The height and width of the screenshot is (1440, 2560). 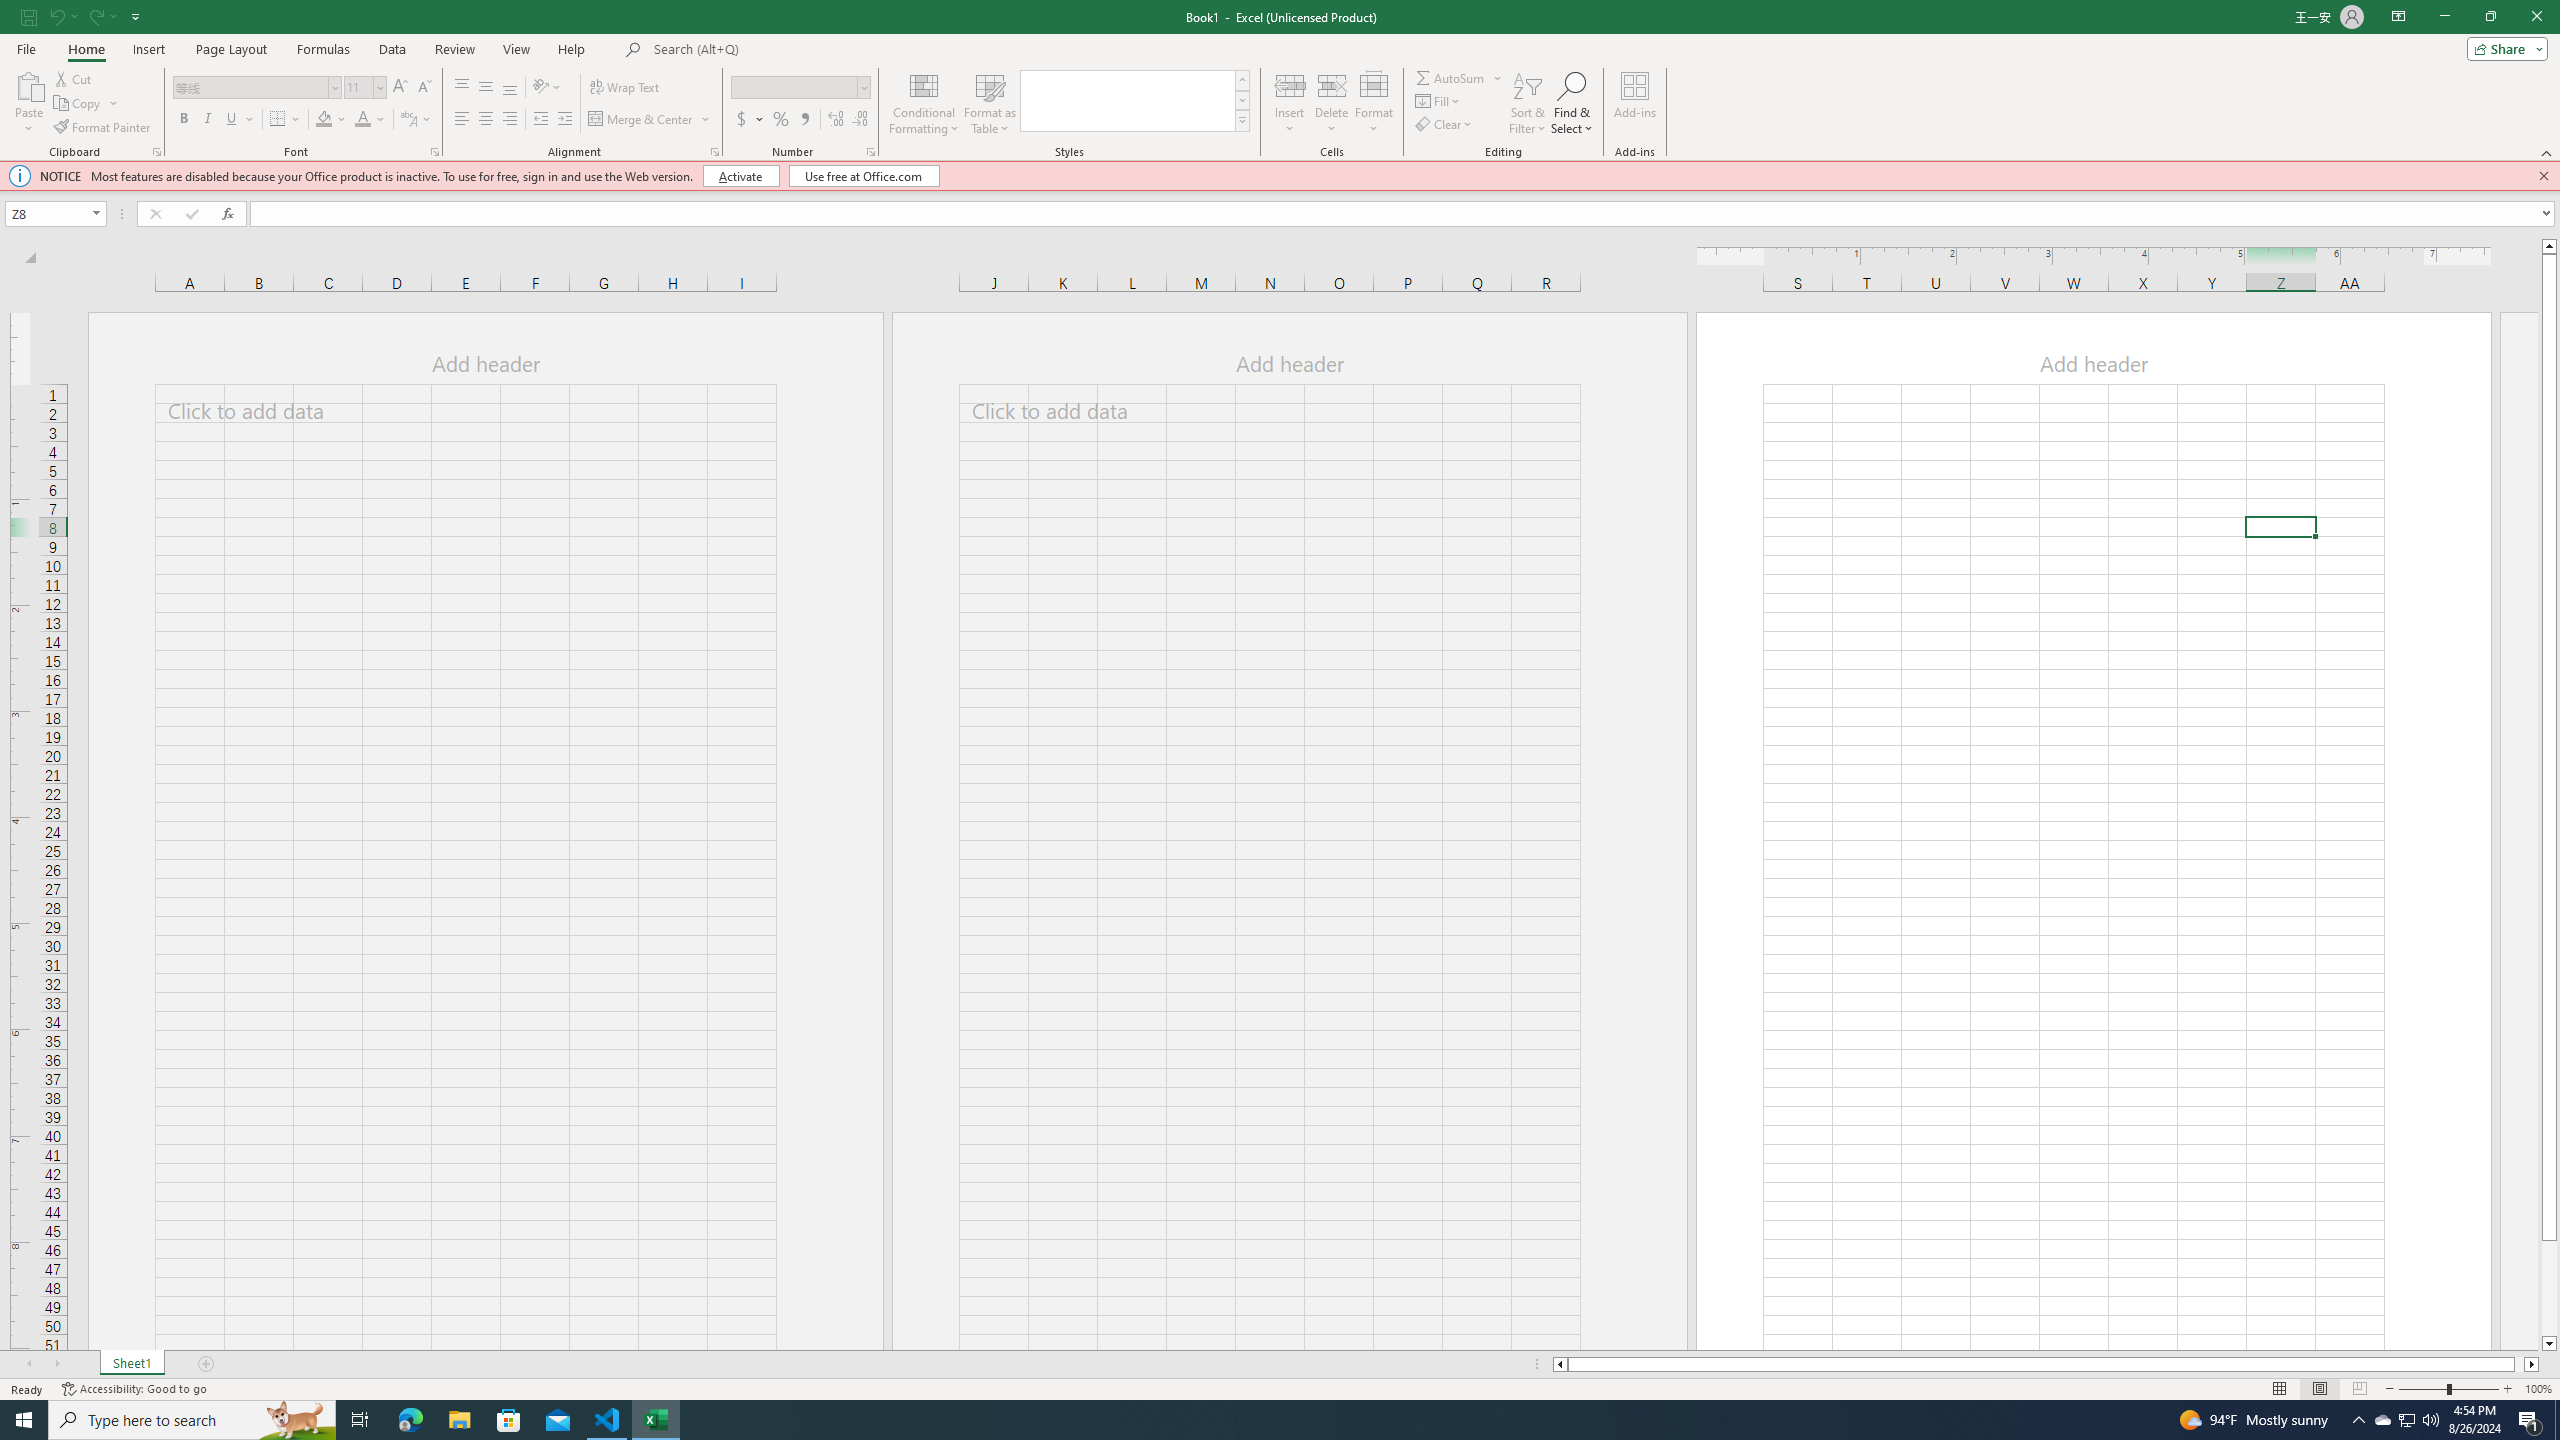 What do you see at coordinates (285, 120) in the screenshot?
I see `Borders` at bounding box center [285, 120].